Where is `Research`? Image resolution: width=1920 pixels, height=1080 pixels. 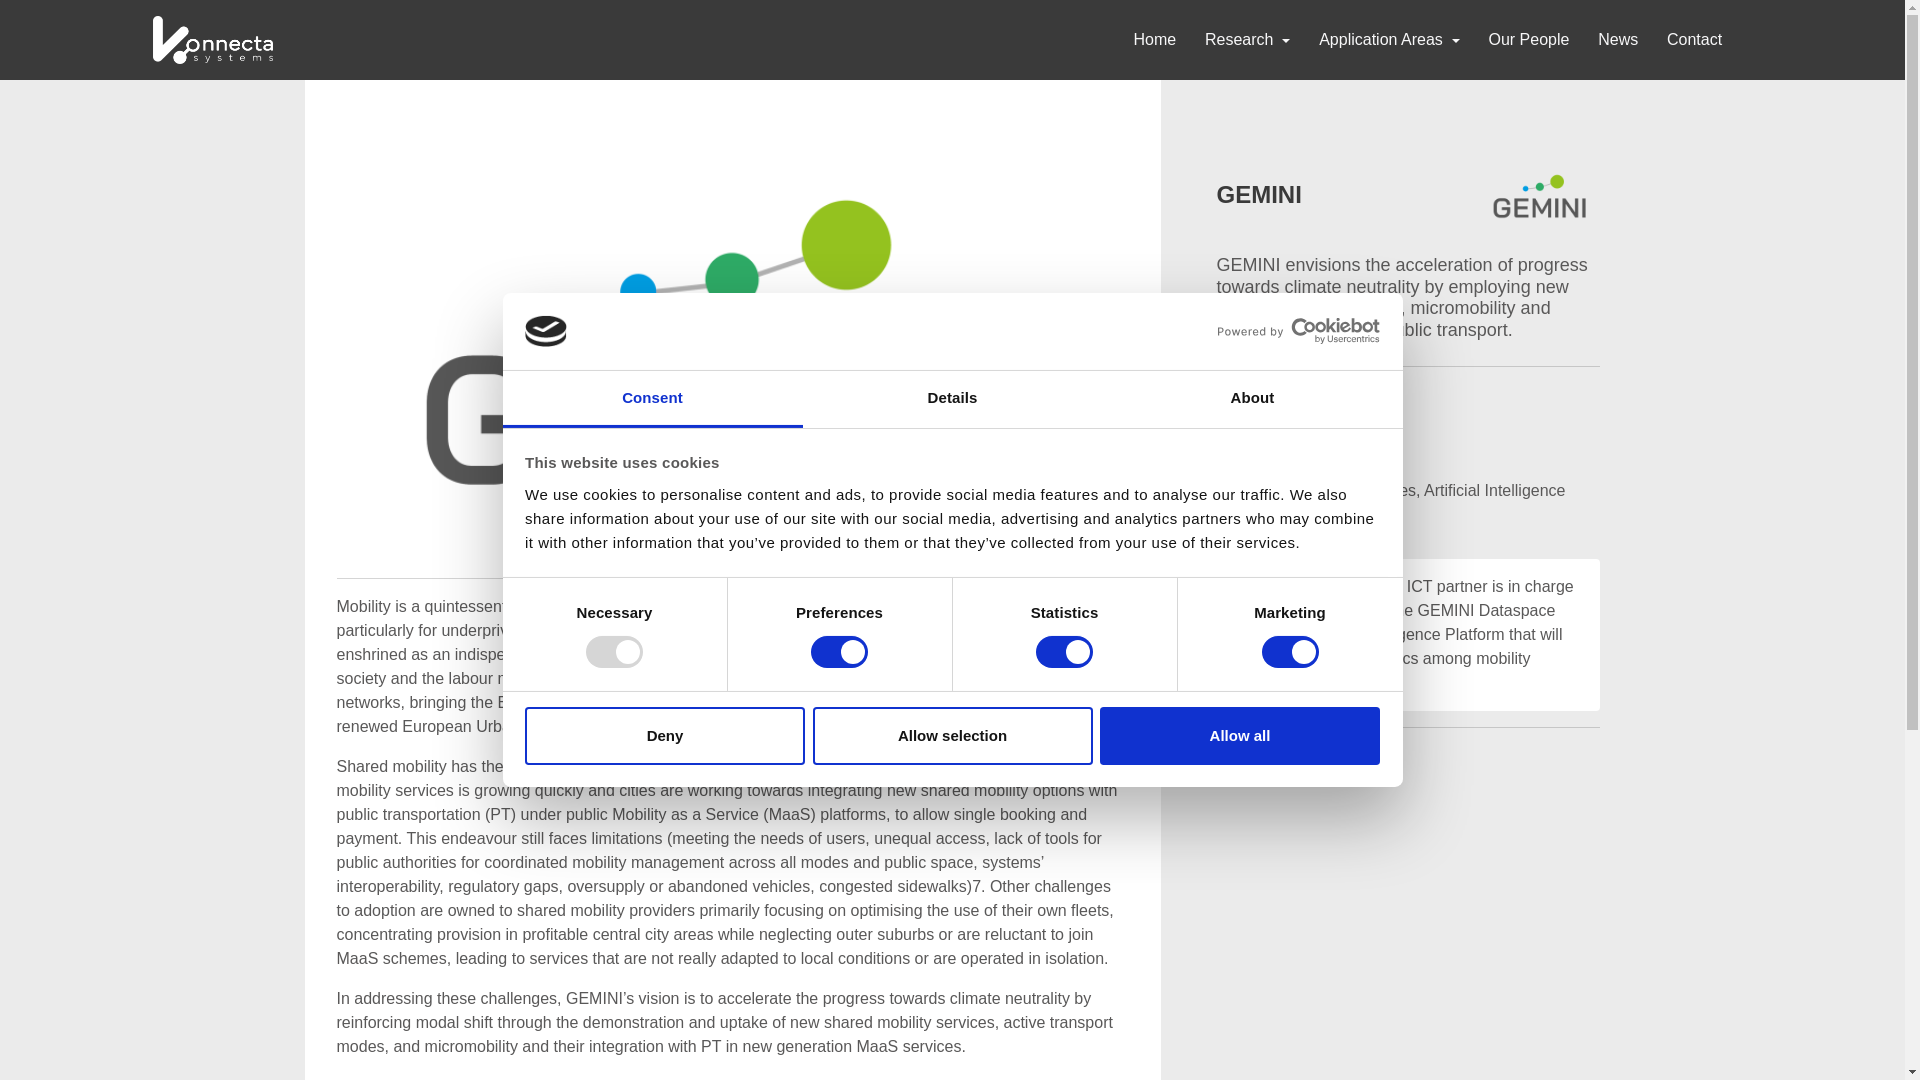 Research is located at coordinates (1246, 40).